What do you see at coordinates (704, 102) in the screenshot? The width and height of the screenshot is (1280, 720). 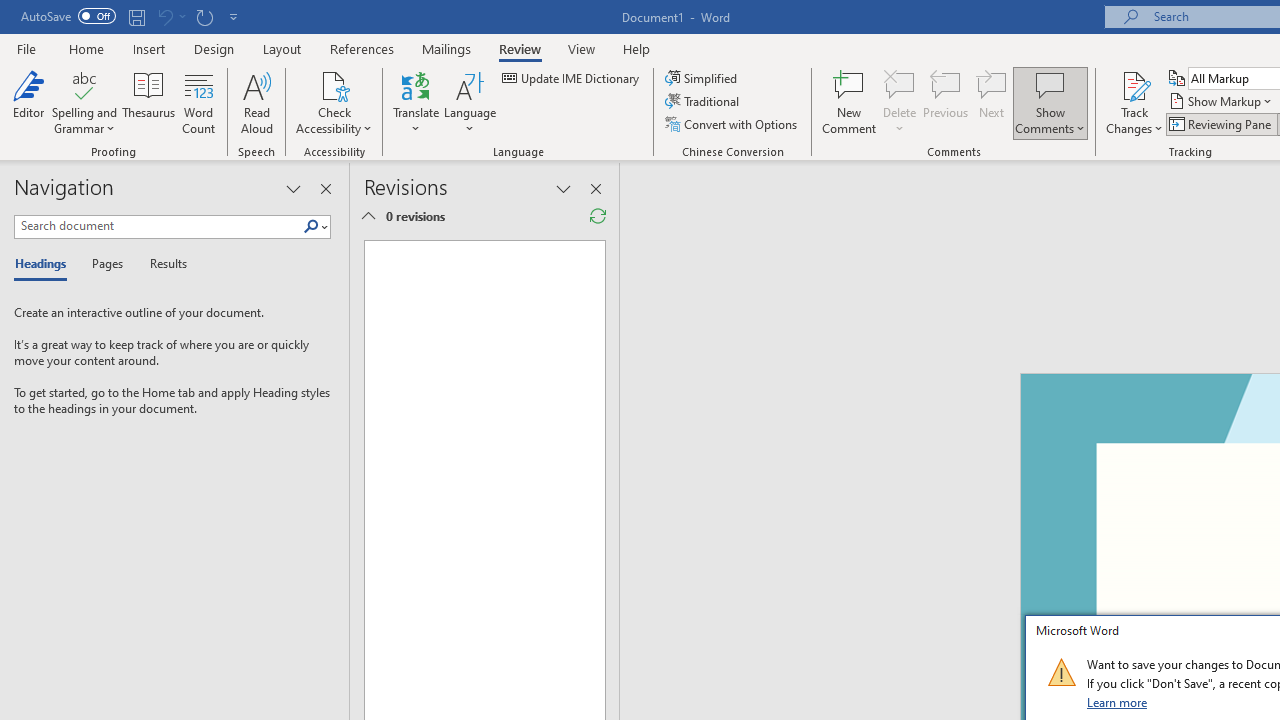 I see `Traditional` at bounding box center [704, 102].